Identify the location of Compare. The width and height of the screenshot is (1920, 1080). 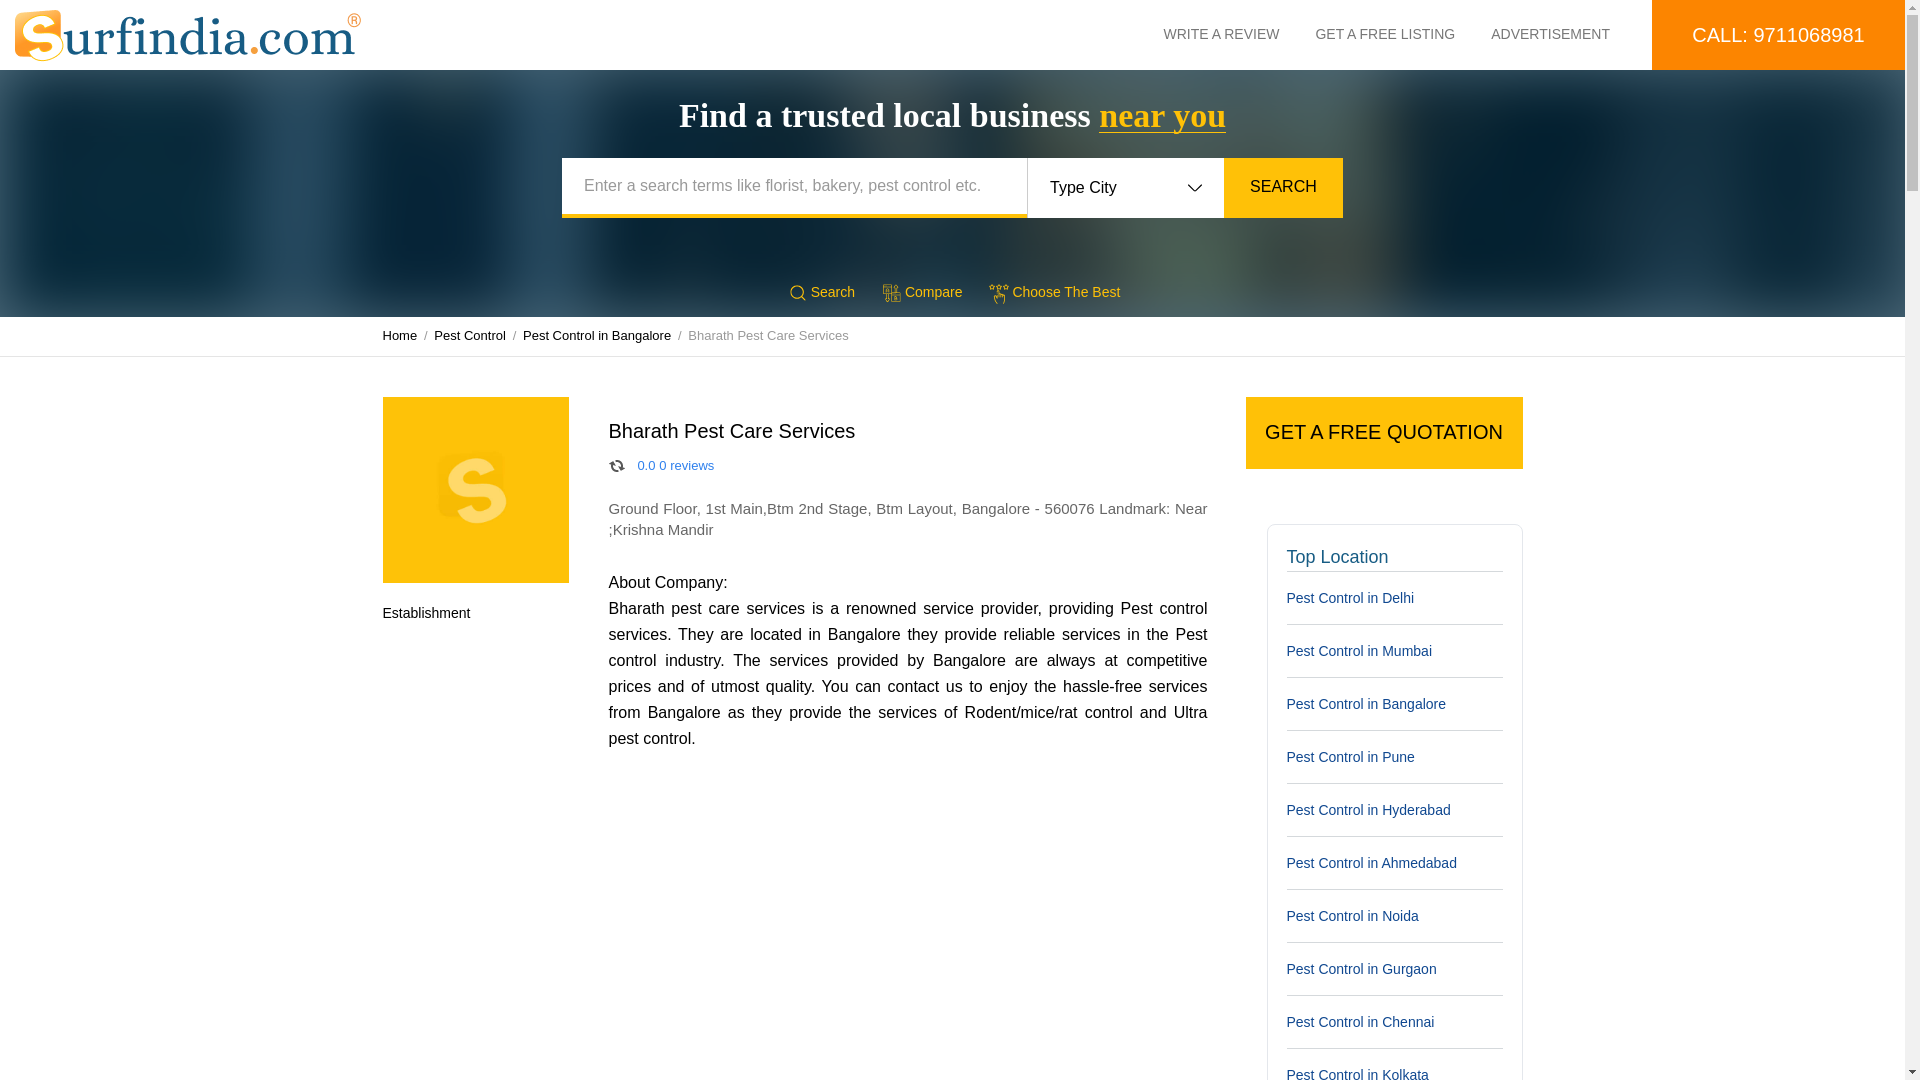
(921, 292).